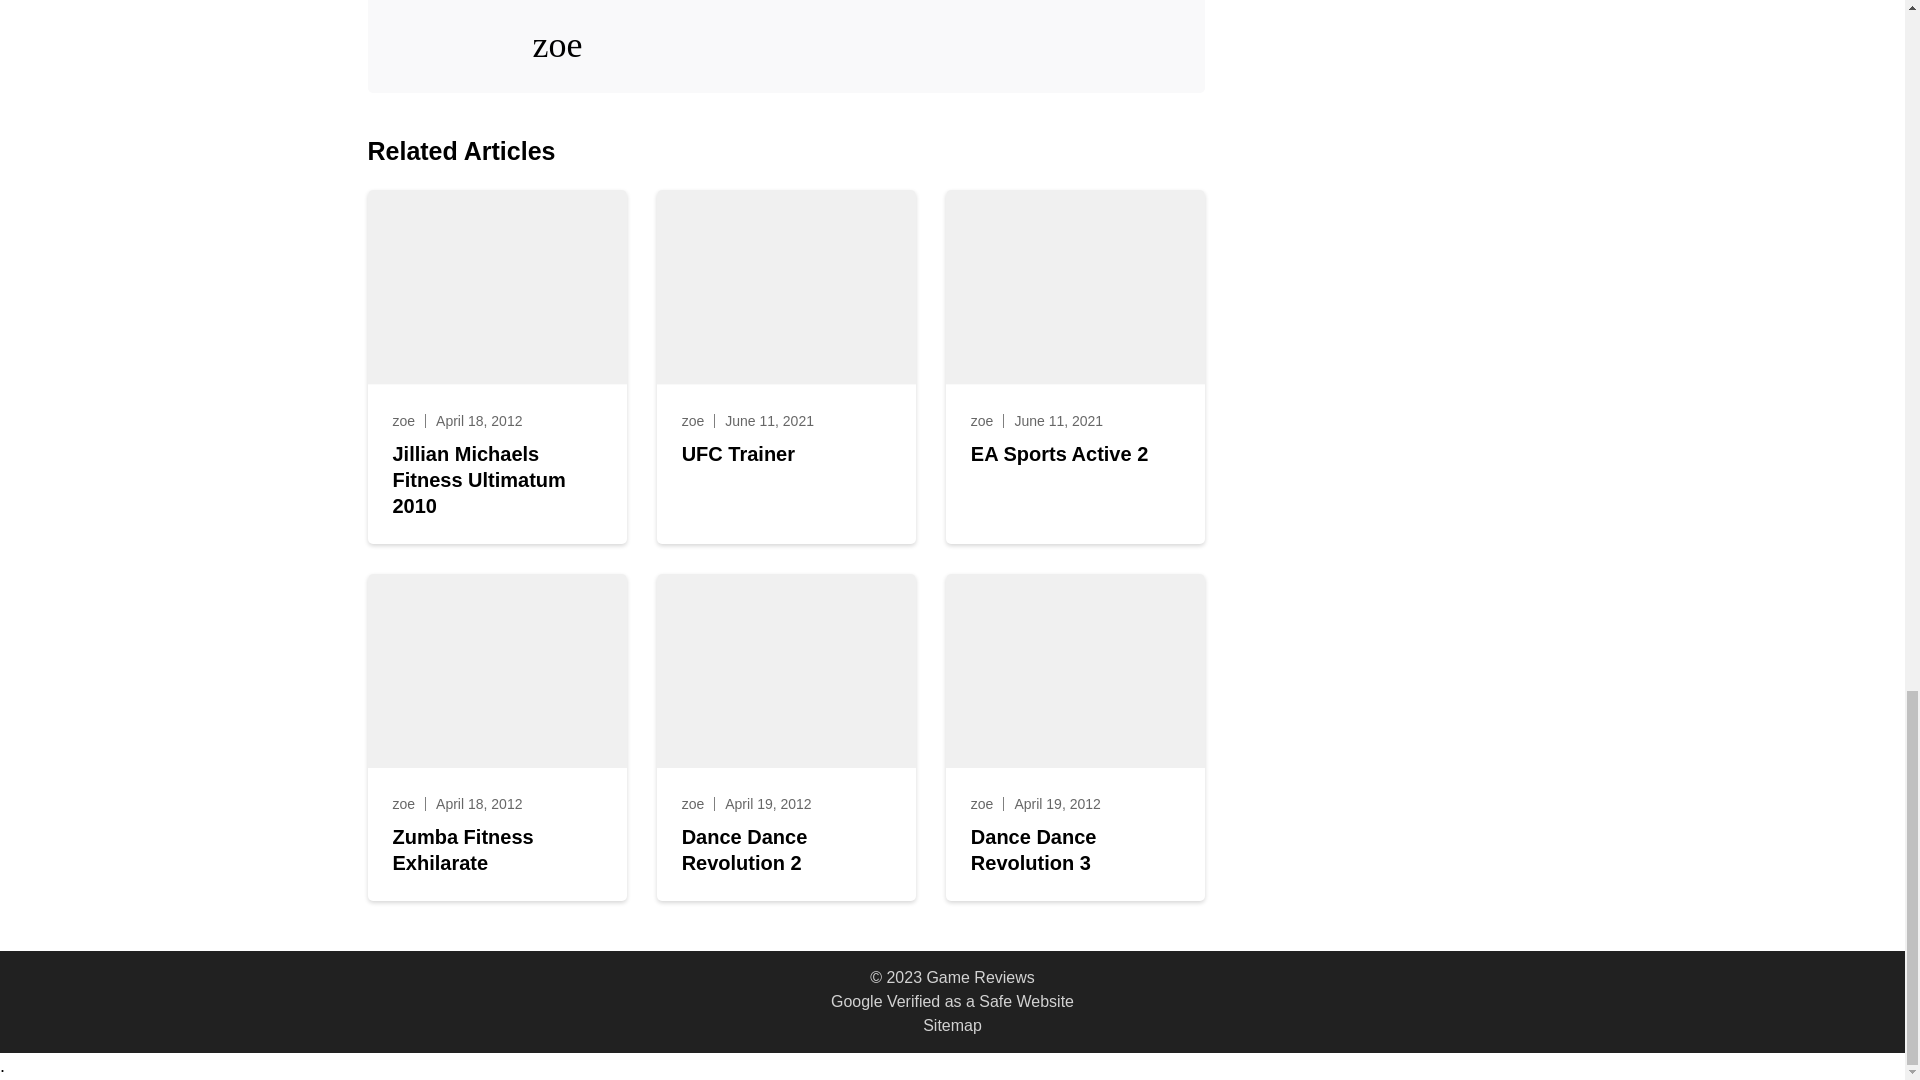 This screenshot has width=1920, height=1080. What do you see at coordinates (402, 420) in the screenshot?
I see `zoe` at bounding box center [402, 420].